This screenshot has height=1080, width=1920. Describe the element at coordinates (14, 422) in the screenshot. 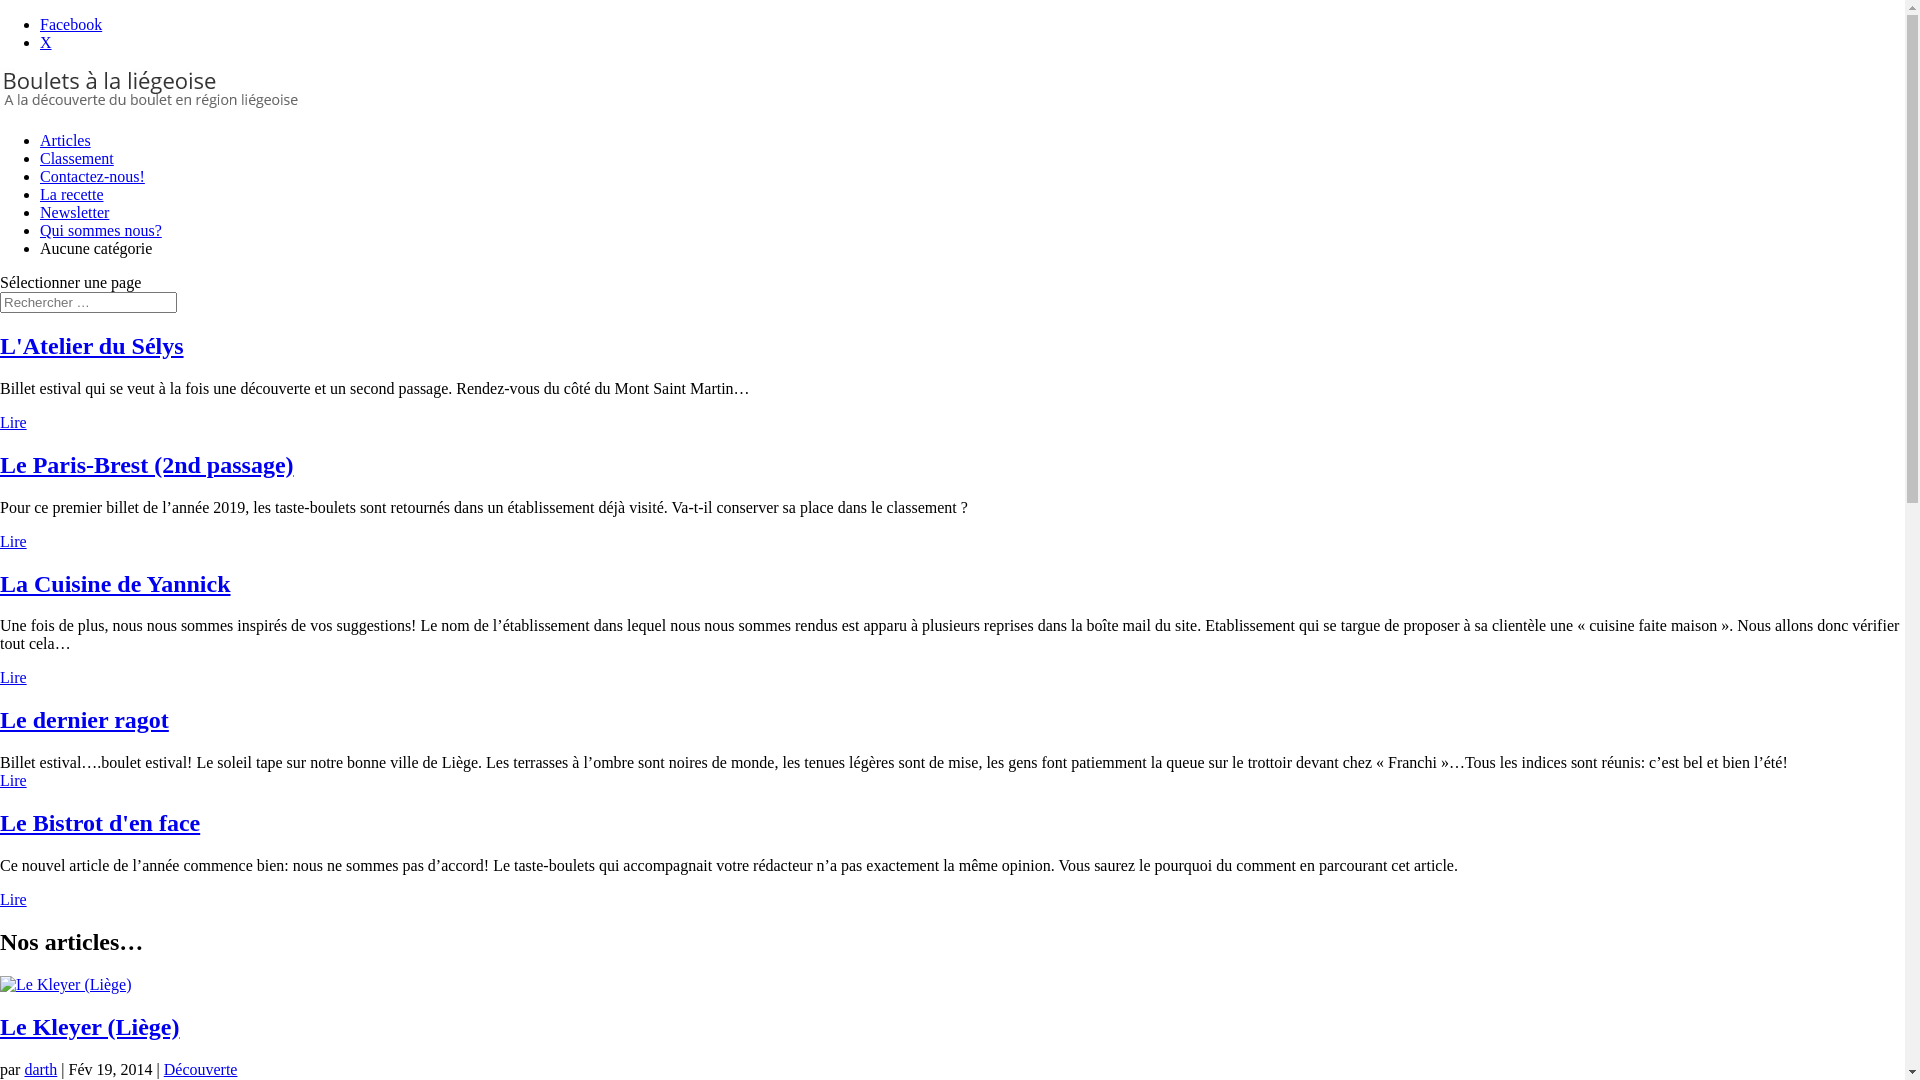

I see `Lire` at that location.